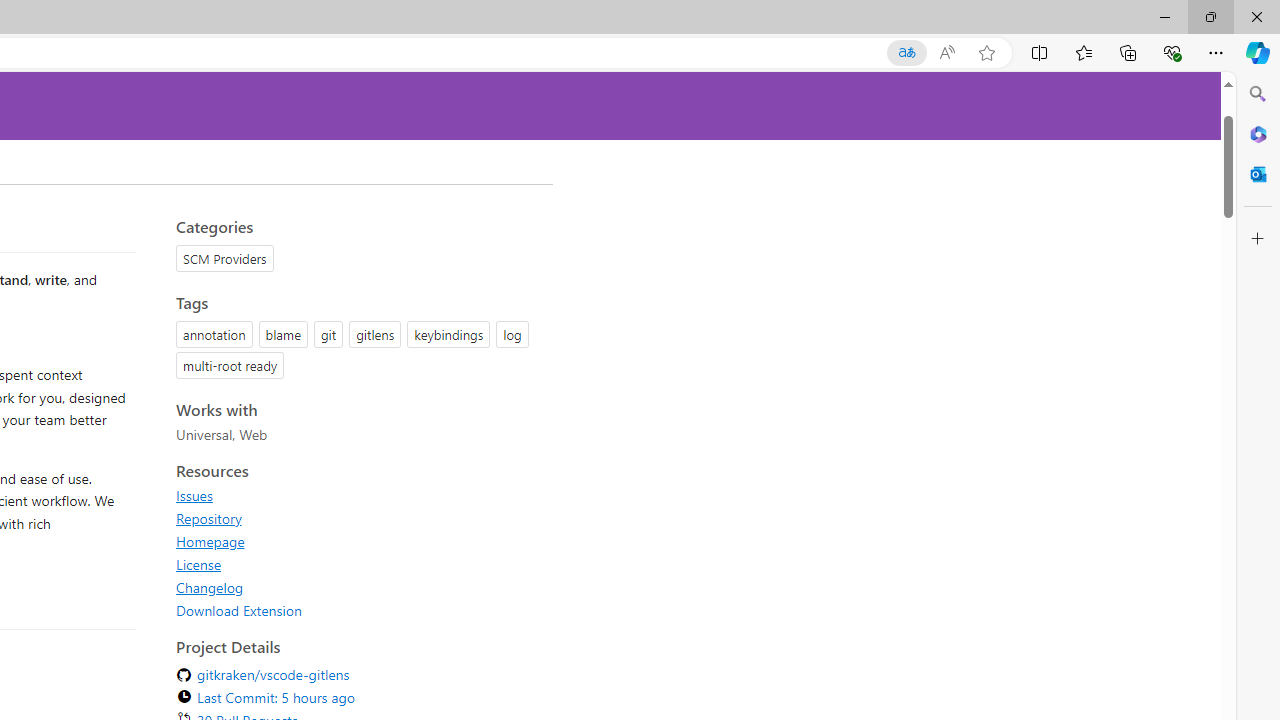 Image resolution: width=1280 pixels, height=720 pixels. What do you see at coordinates (194, 495) in the screenshot?
I see `Issues` at bounding box center [194, 495].